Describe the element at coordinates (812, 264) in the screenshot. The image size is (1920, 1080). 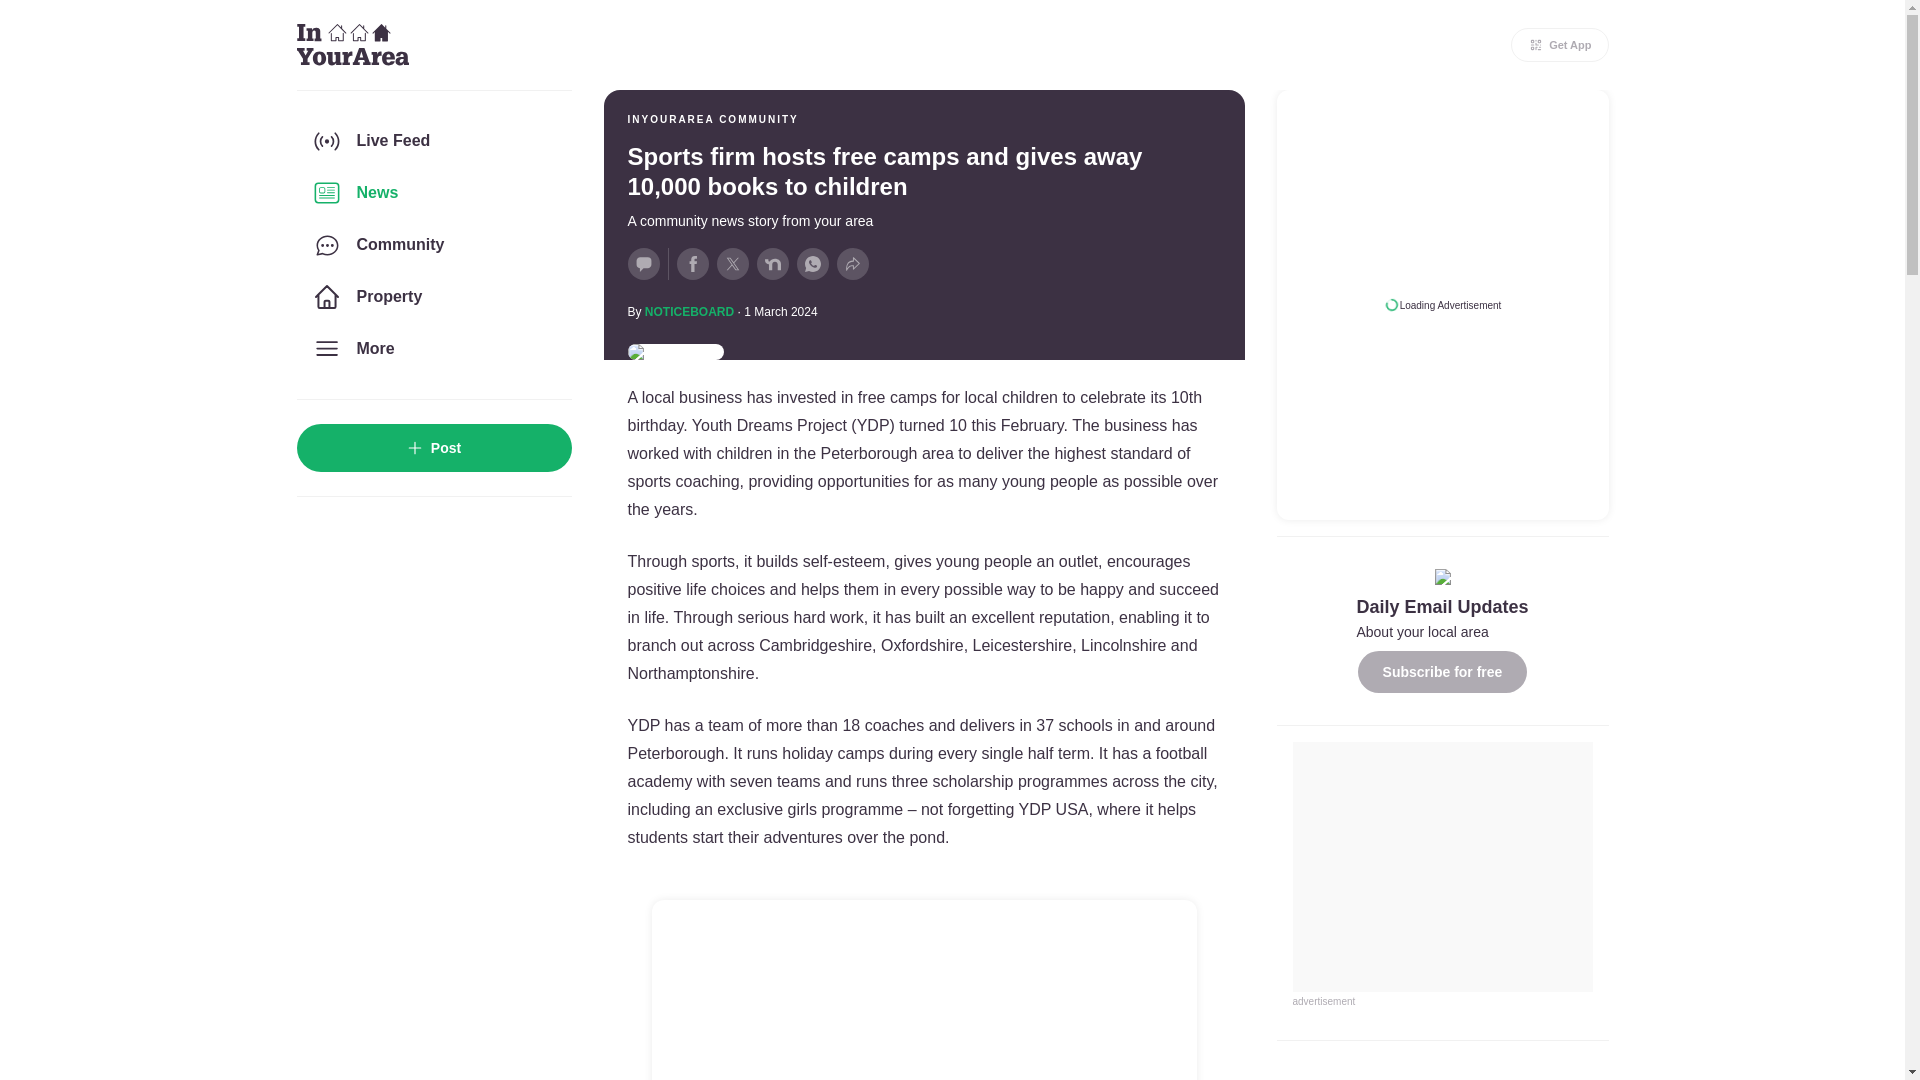
I see `Share to Whatsapp` at that location.